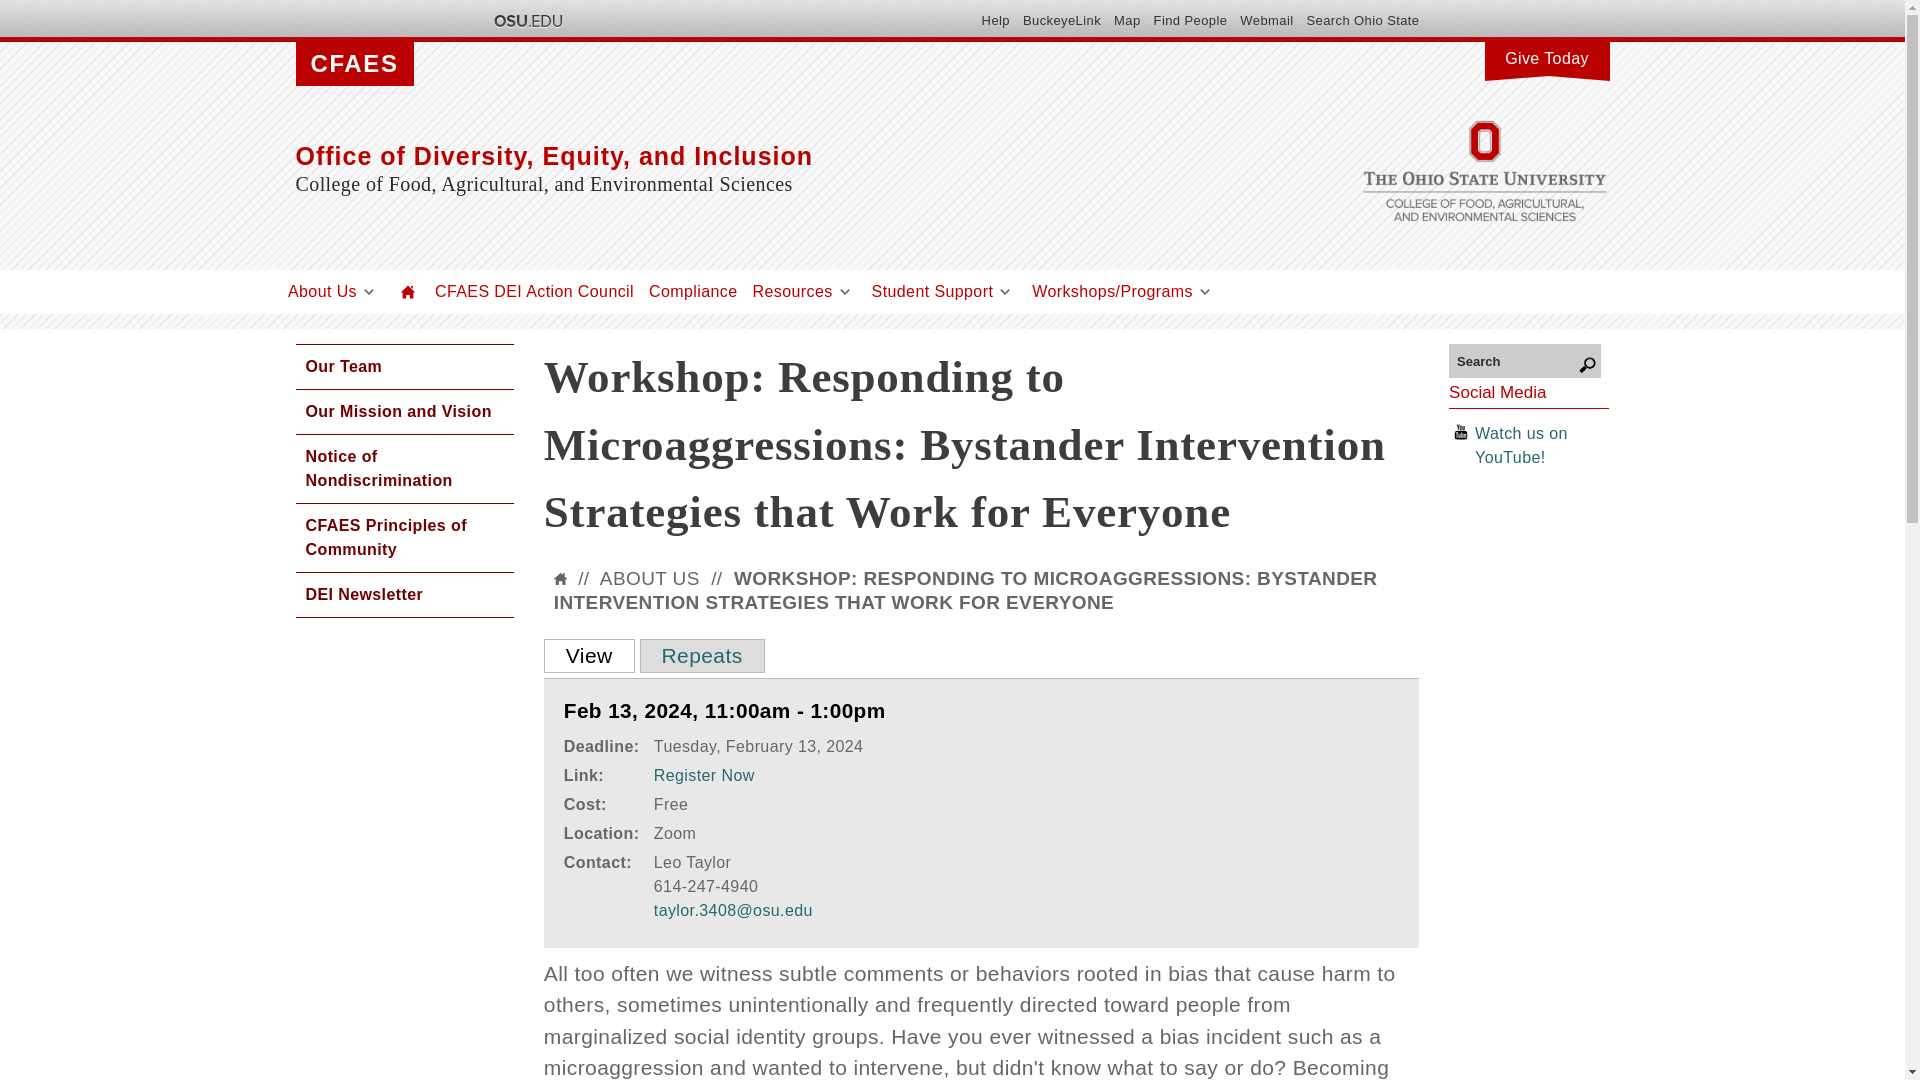 The image size is (1920, 1080). Describe the element at coordinates (995, 20) in the screenshot. I see `Help` at that location.